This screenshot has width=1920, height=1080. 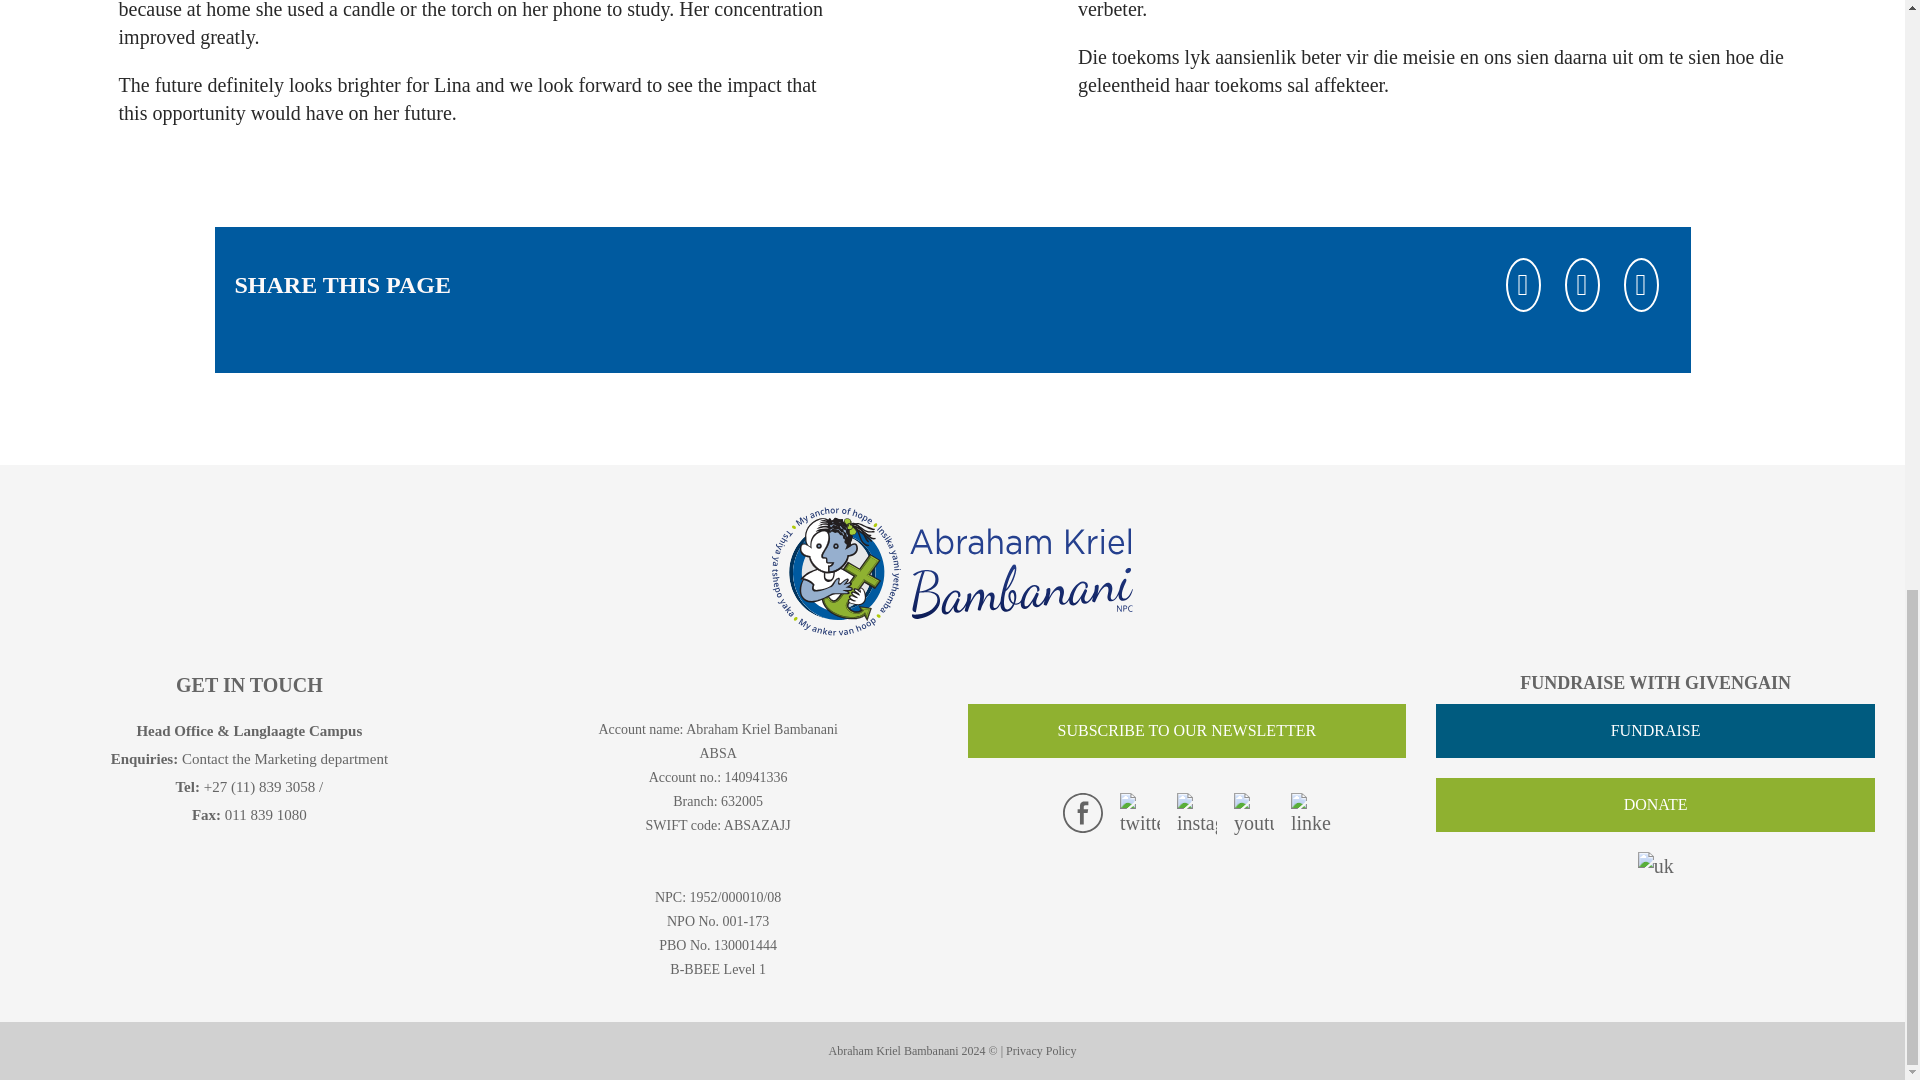 What do you see at coordinates (1082, 812) in the screenshot?
I see `Facebook` at bounding box center [1082, 812].